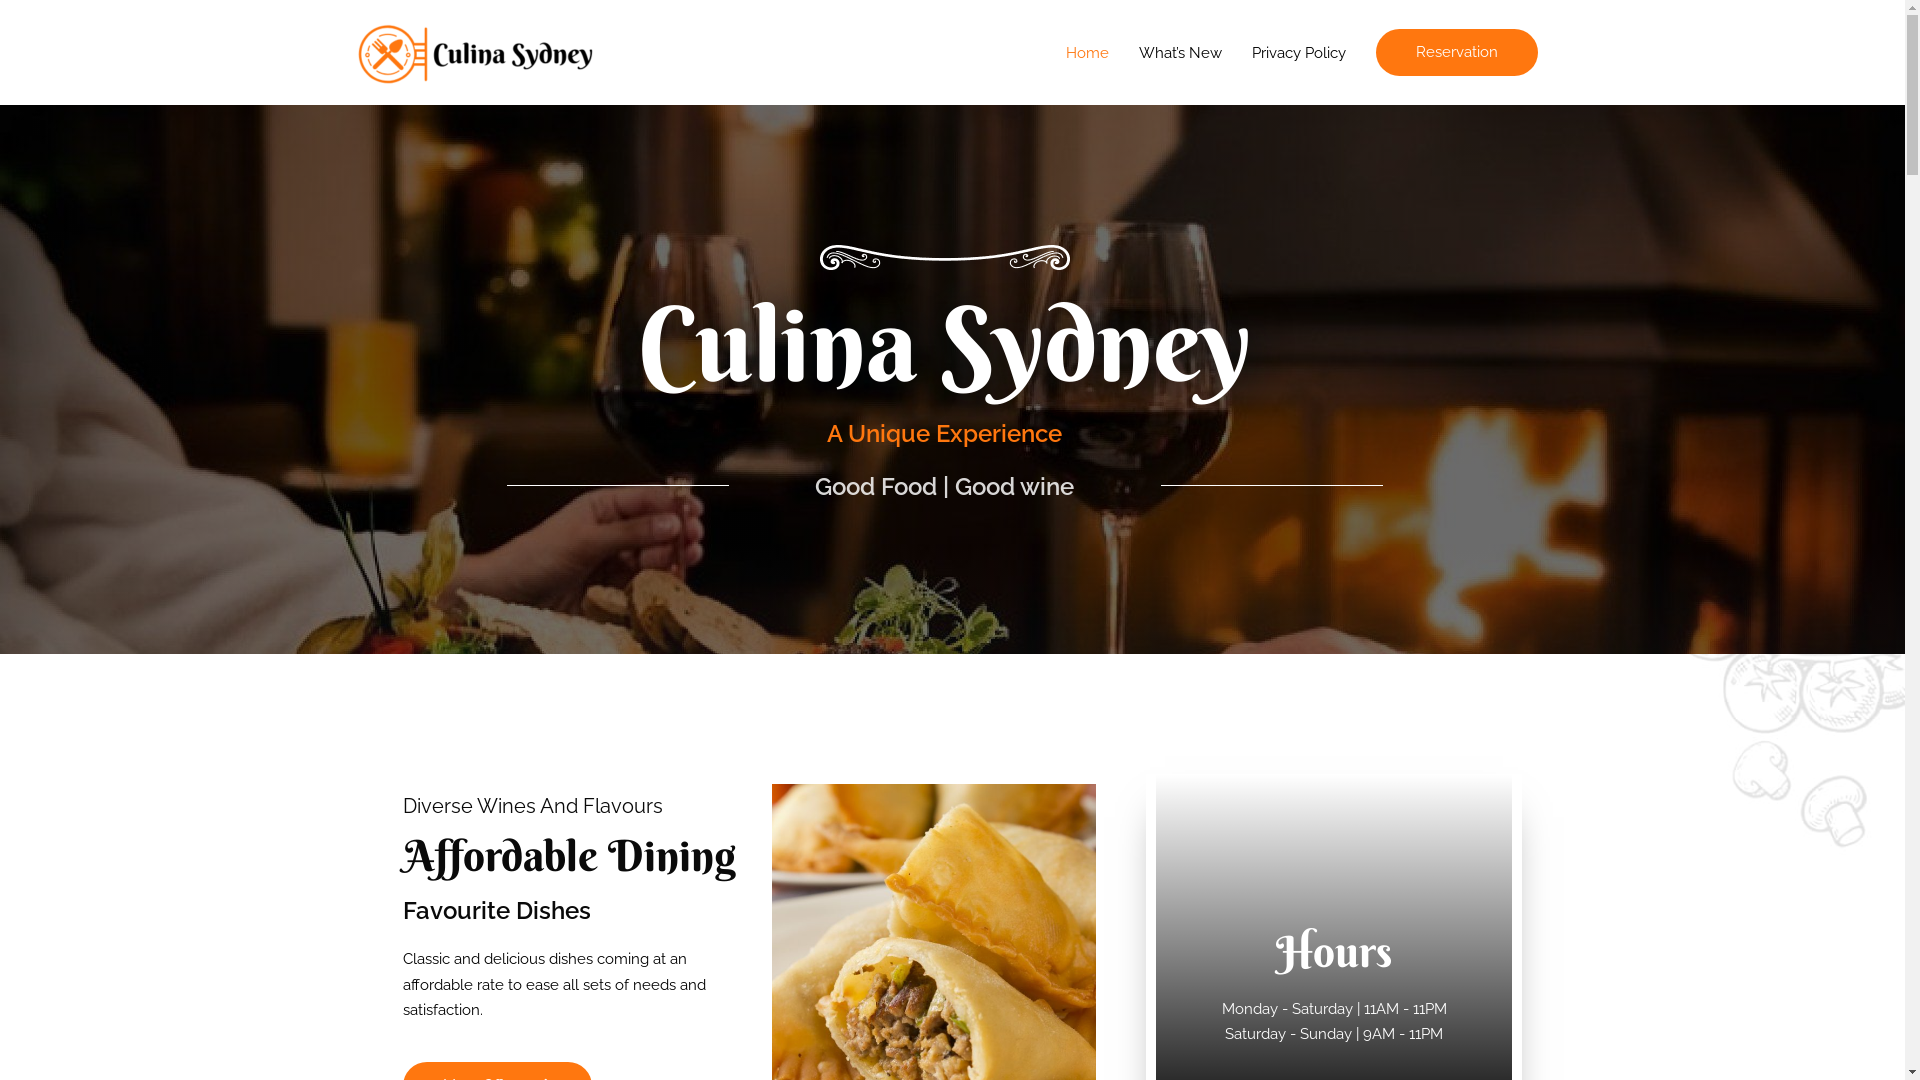 The image size is (1920, 1080). Describe the element at coordinates (1086, 52) in the screenshot. I see `Home` at that location.